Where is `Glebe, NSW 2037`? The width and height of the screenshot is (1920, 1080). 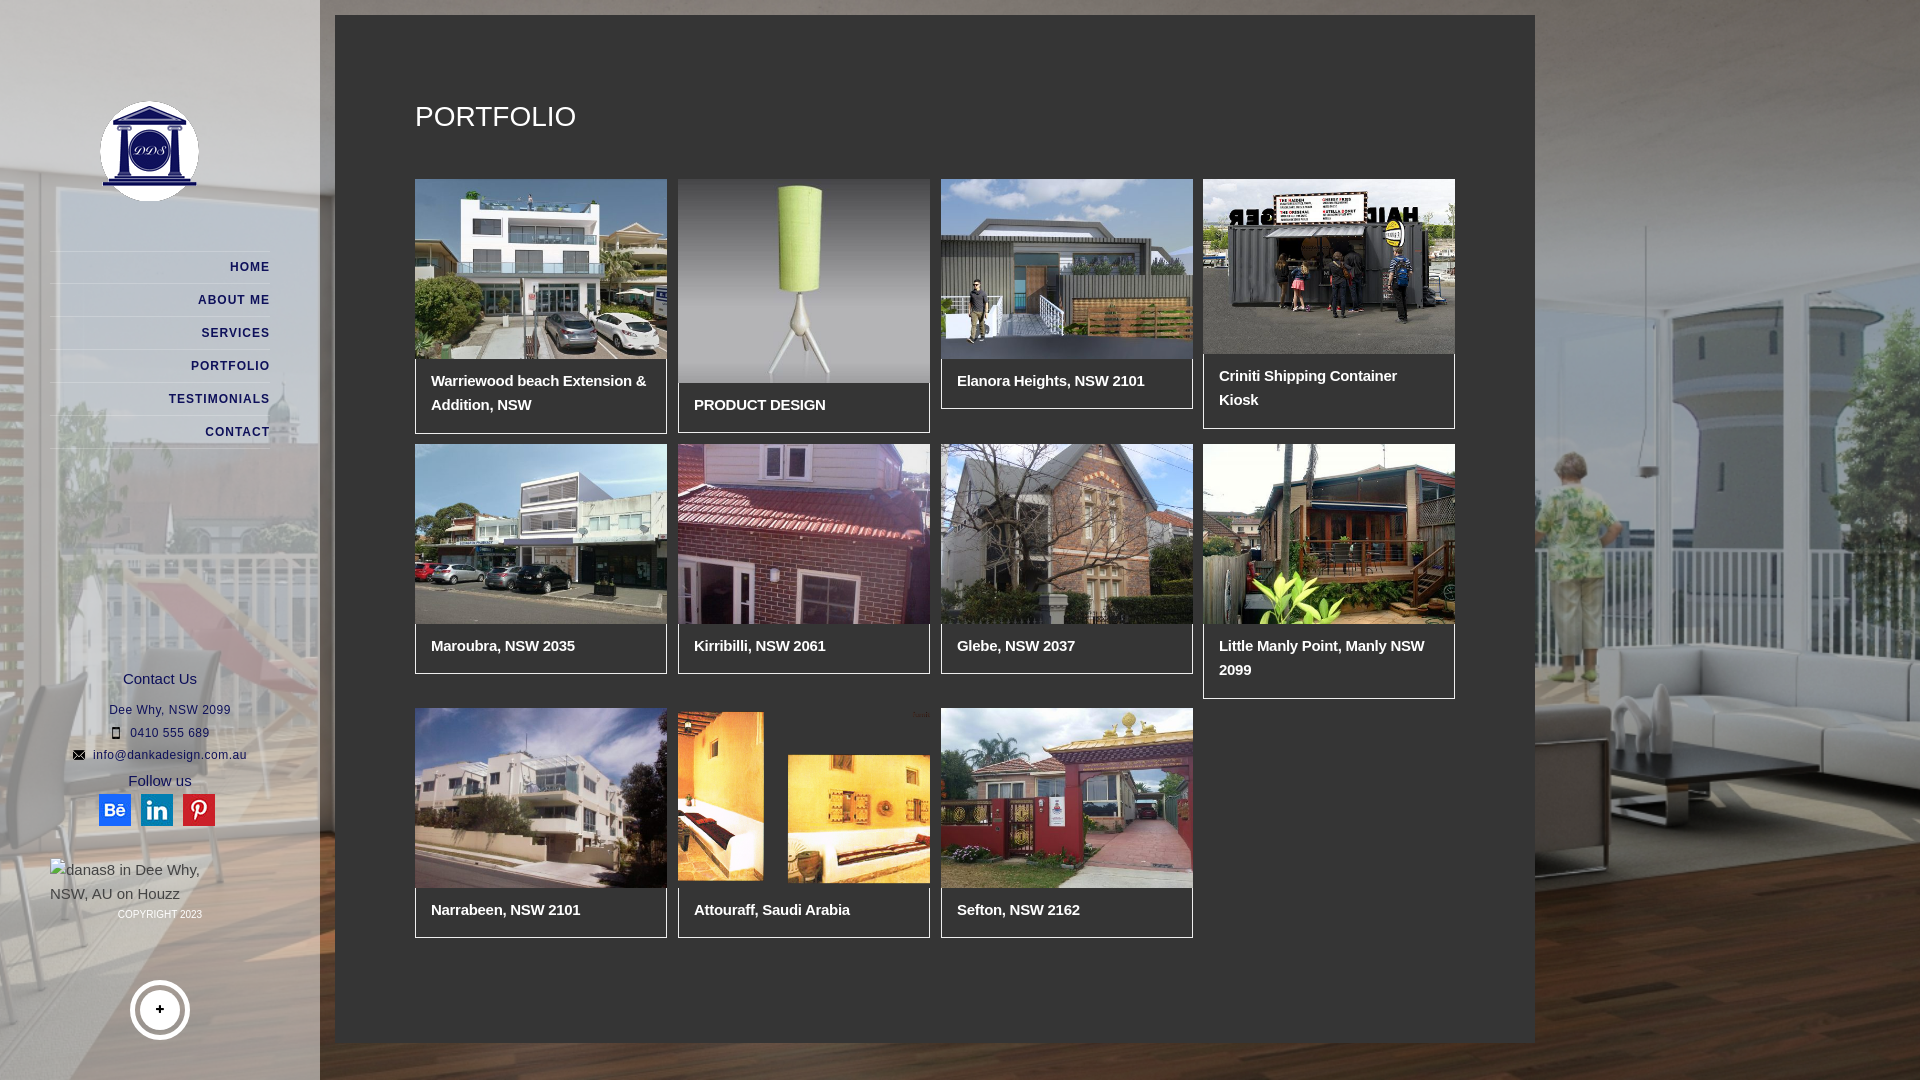 Glebe, NSW 2037 is located at coordinates (1016, 646).